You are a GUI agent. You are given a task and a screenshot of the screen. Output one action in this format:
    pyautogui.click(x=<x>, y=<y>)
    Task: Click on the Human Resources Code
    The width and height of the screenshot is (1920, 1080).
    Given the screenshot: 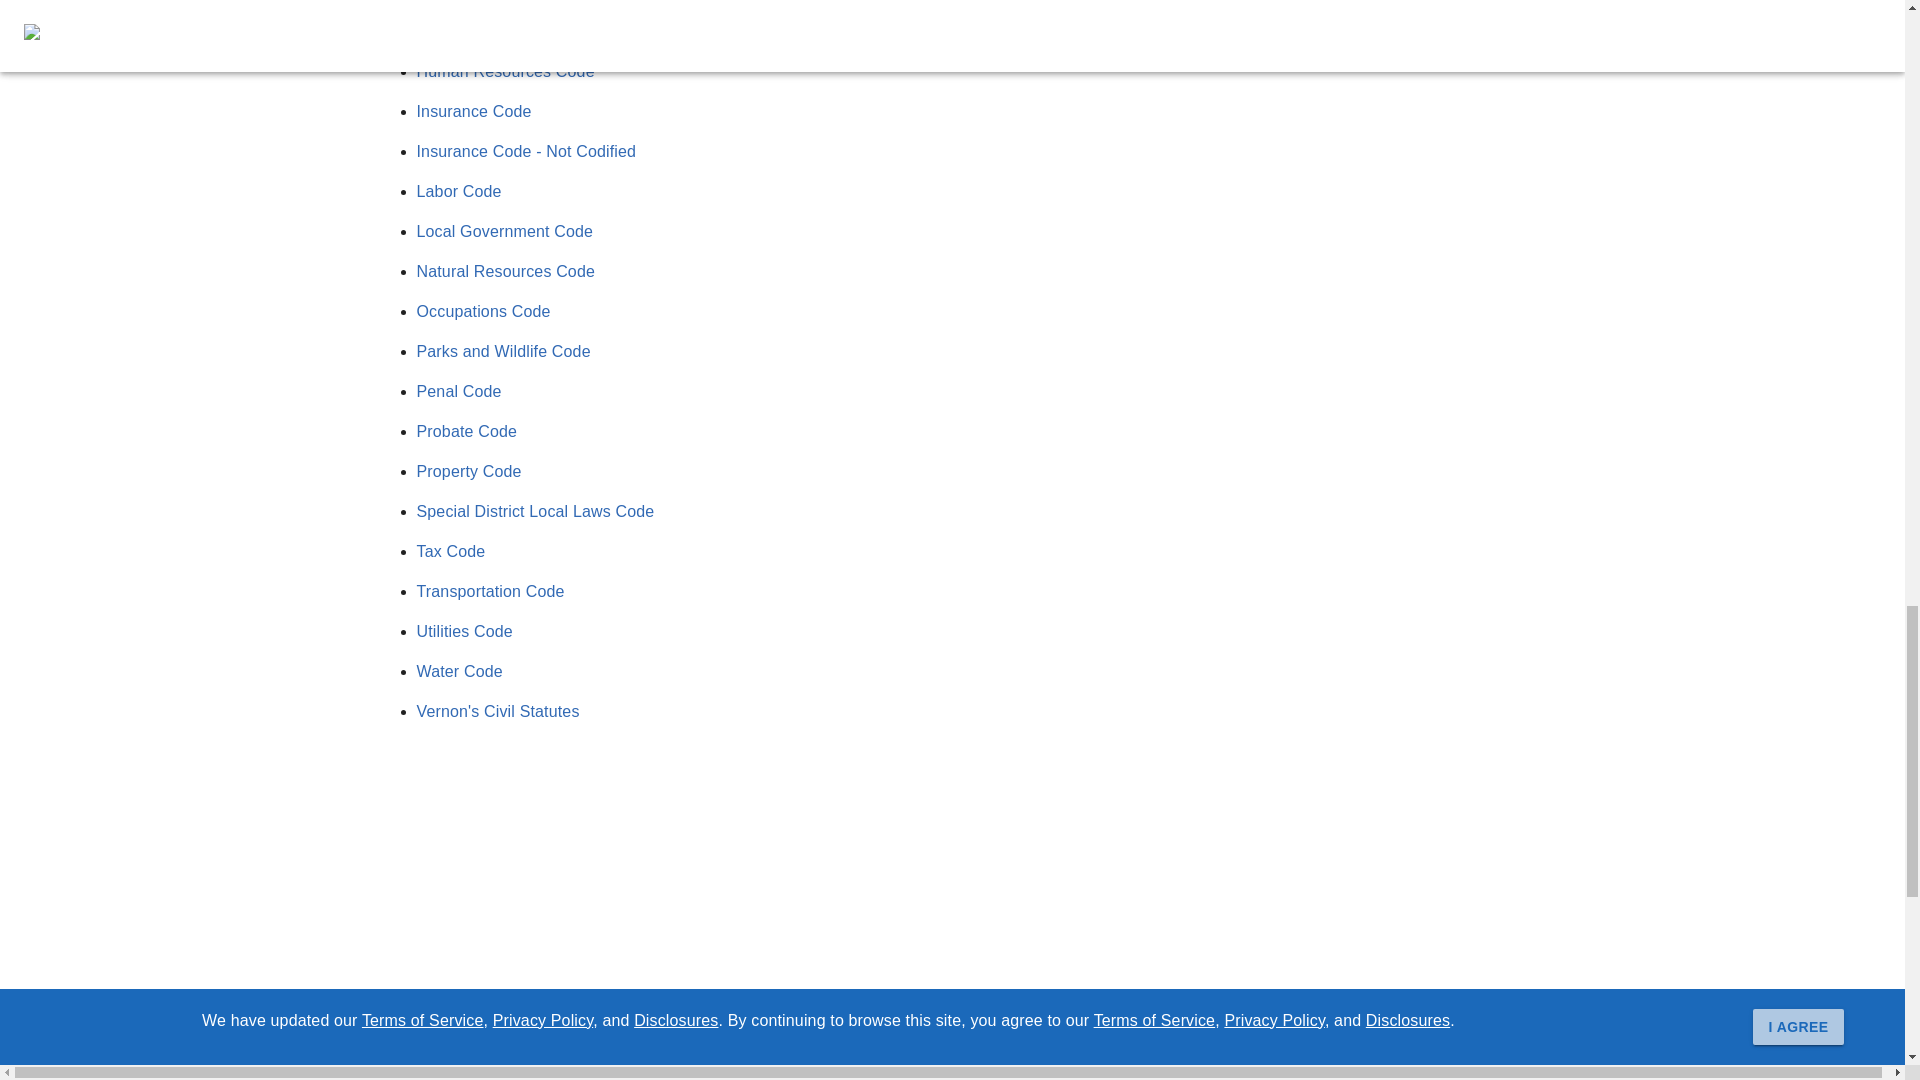 What is the action you would take?
    pyautogui.click(x=504, y=70)
    